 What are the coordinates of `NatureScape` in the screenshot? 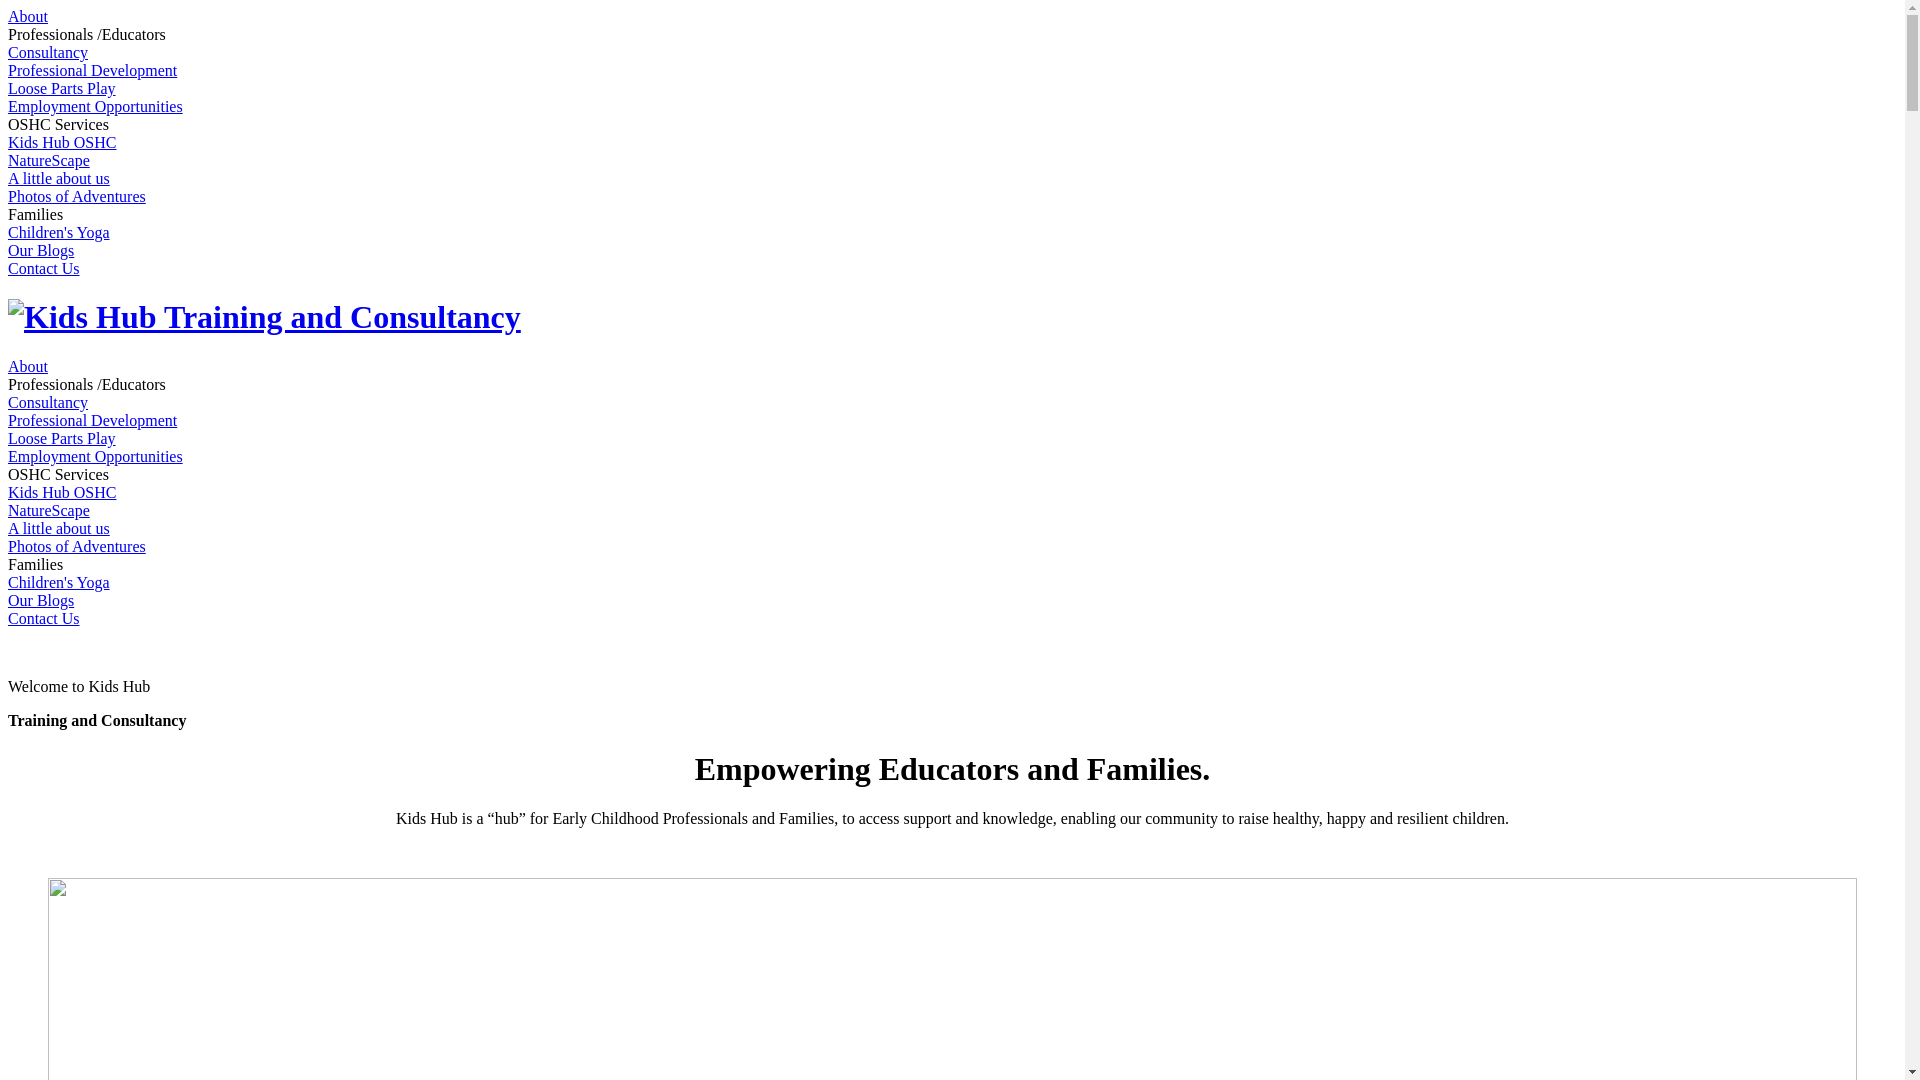 It's located at (49, 510).